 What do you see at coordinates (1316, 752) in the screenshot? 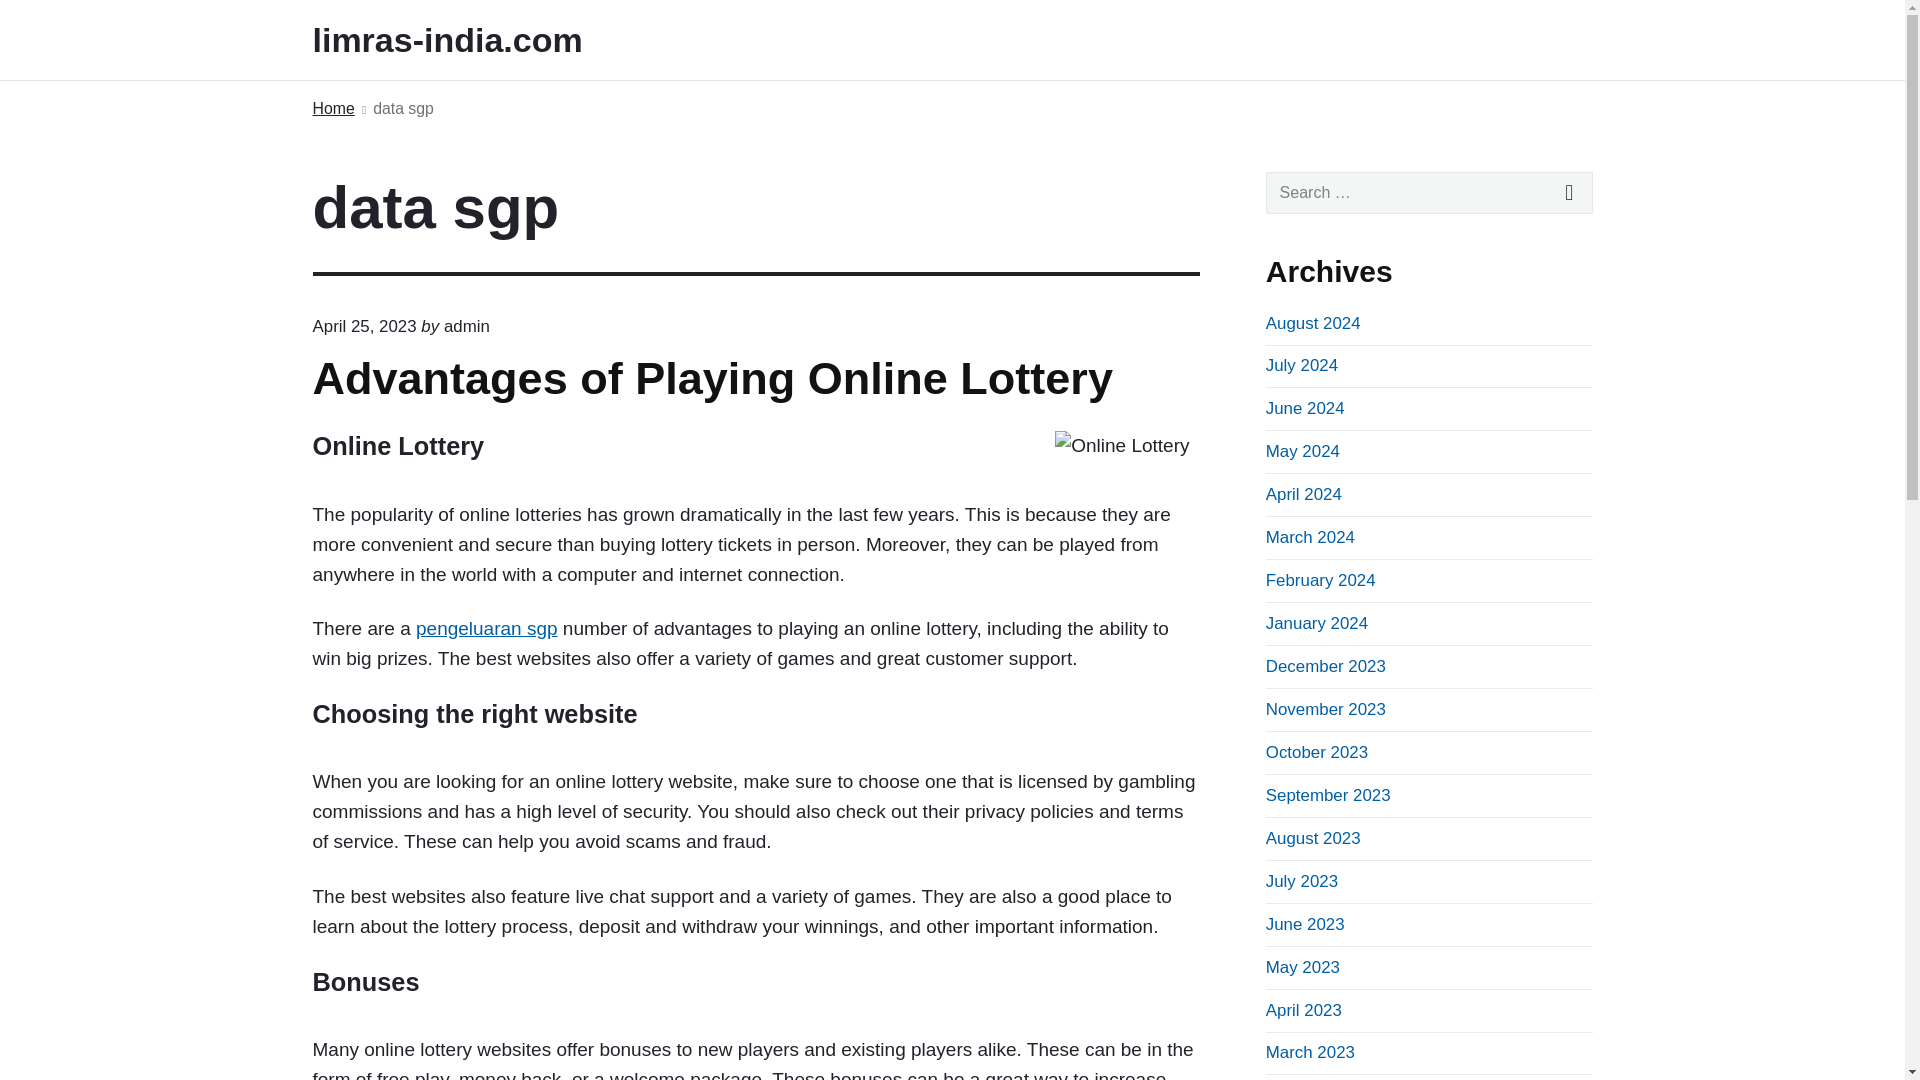
I see `October 2023` at bounding box center [1316, 752].